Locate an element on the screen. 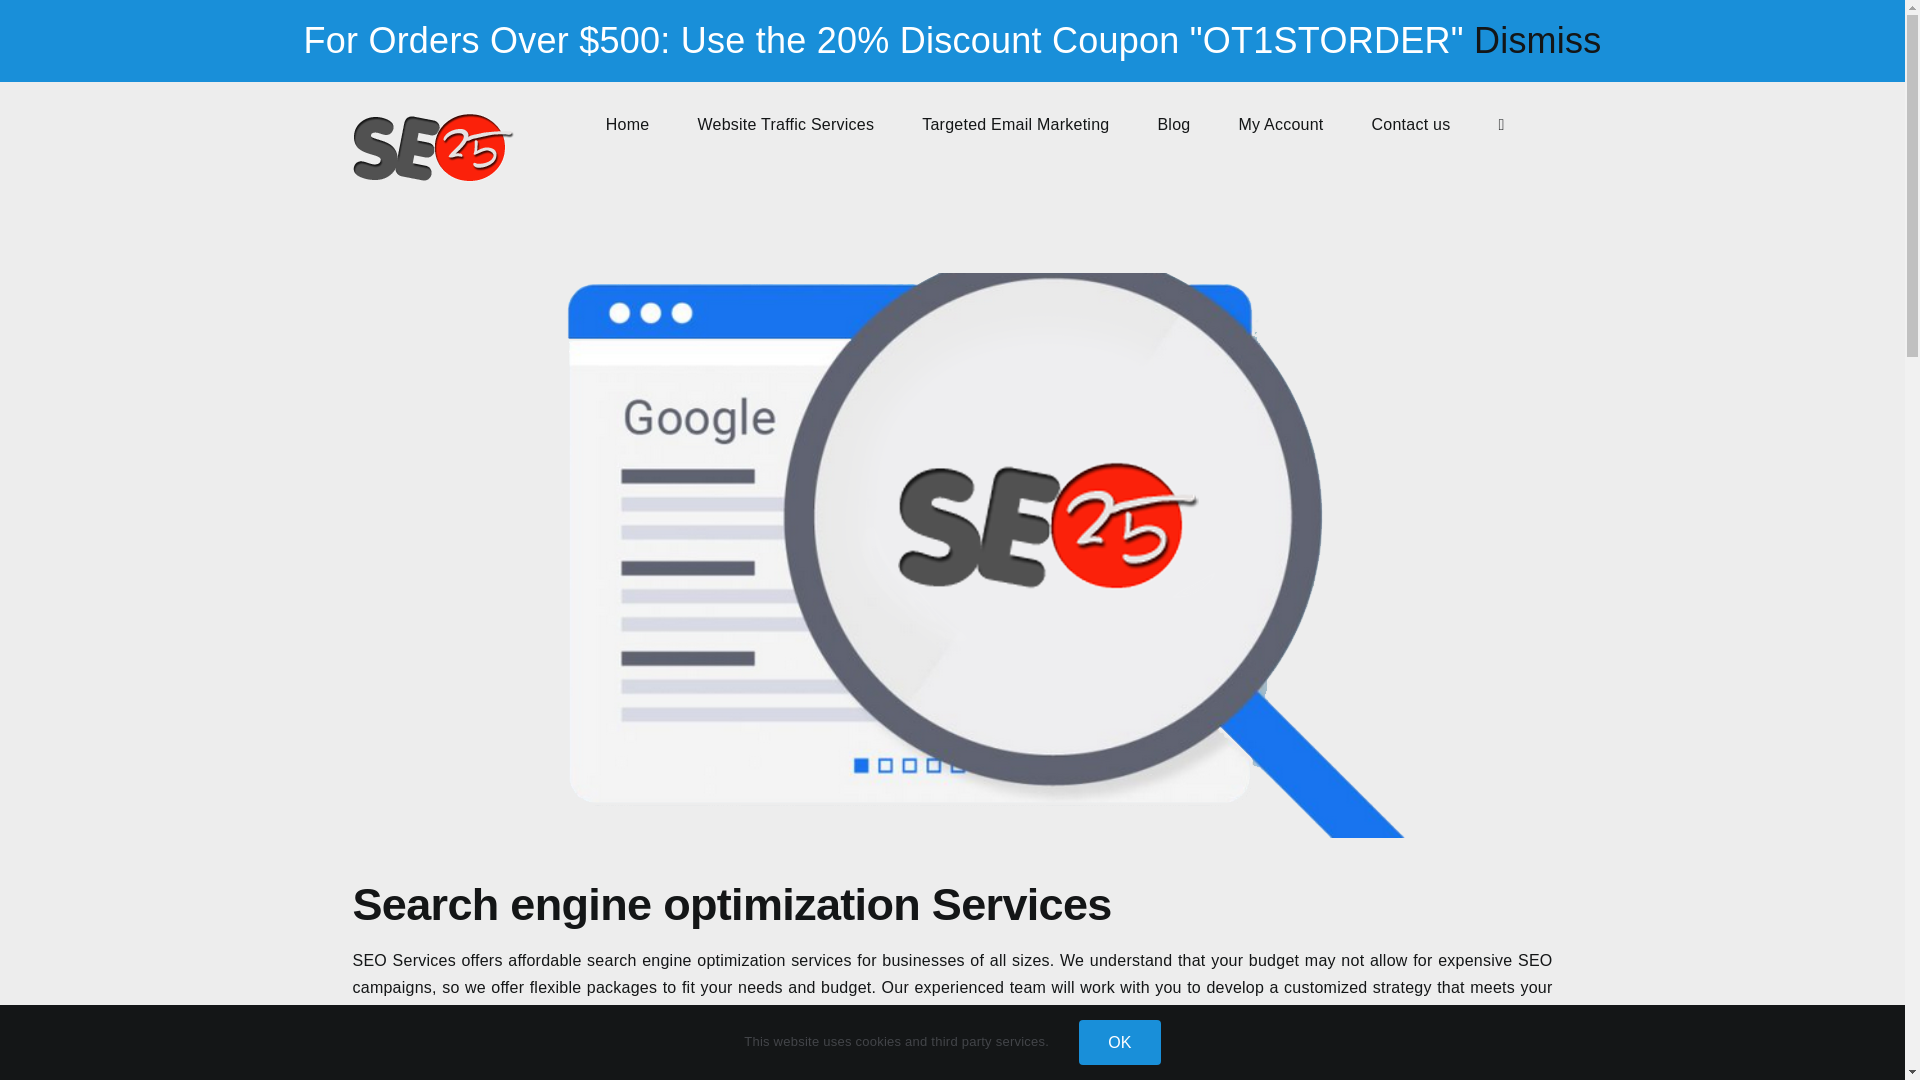 The image size is (1920, 1080). Targeted Email Marketing is located at coordinates (1015, 124).